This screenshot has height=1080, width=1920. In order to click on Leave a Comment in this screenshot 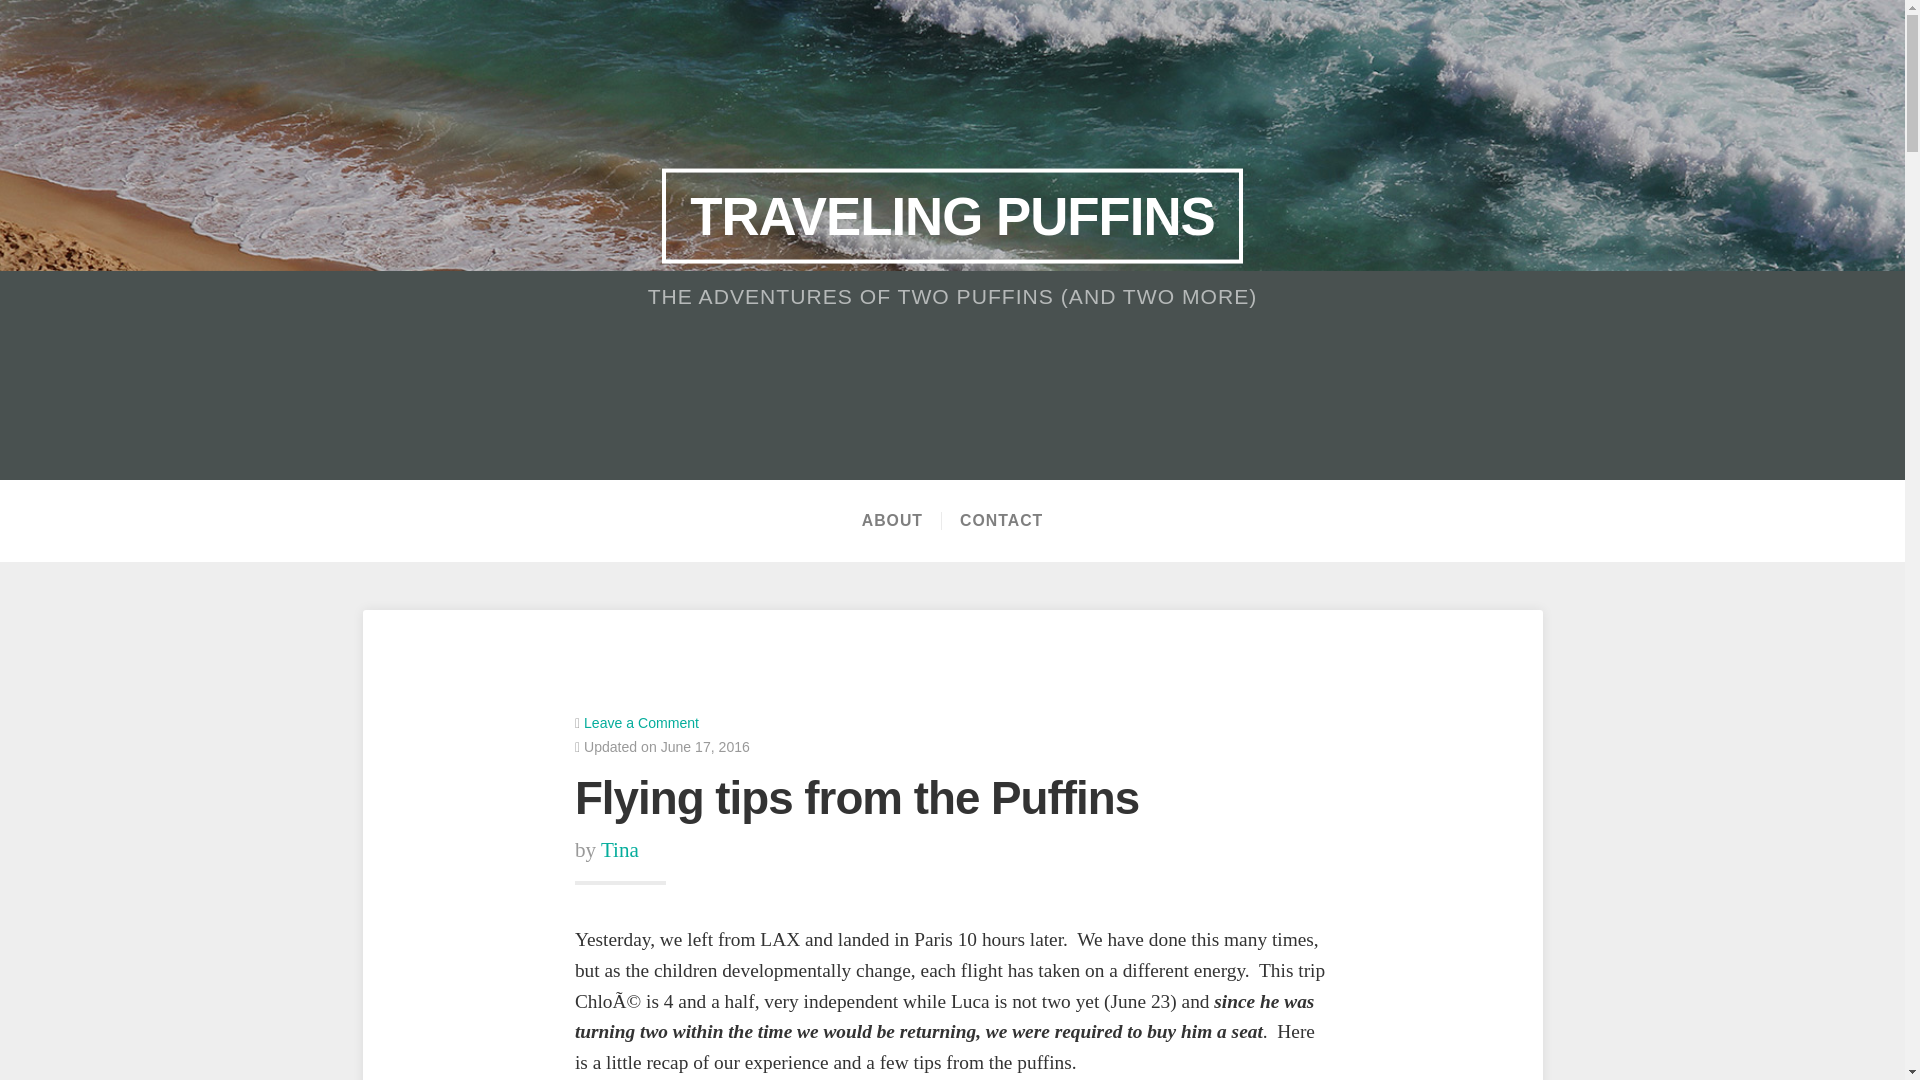, I will do `click(640, 722)`.